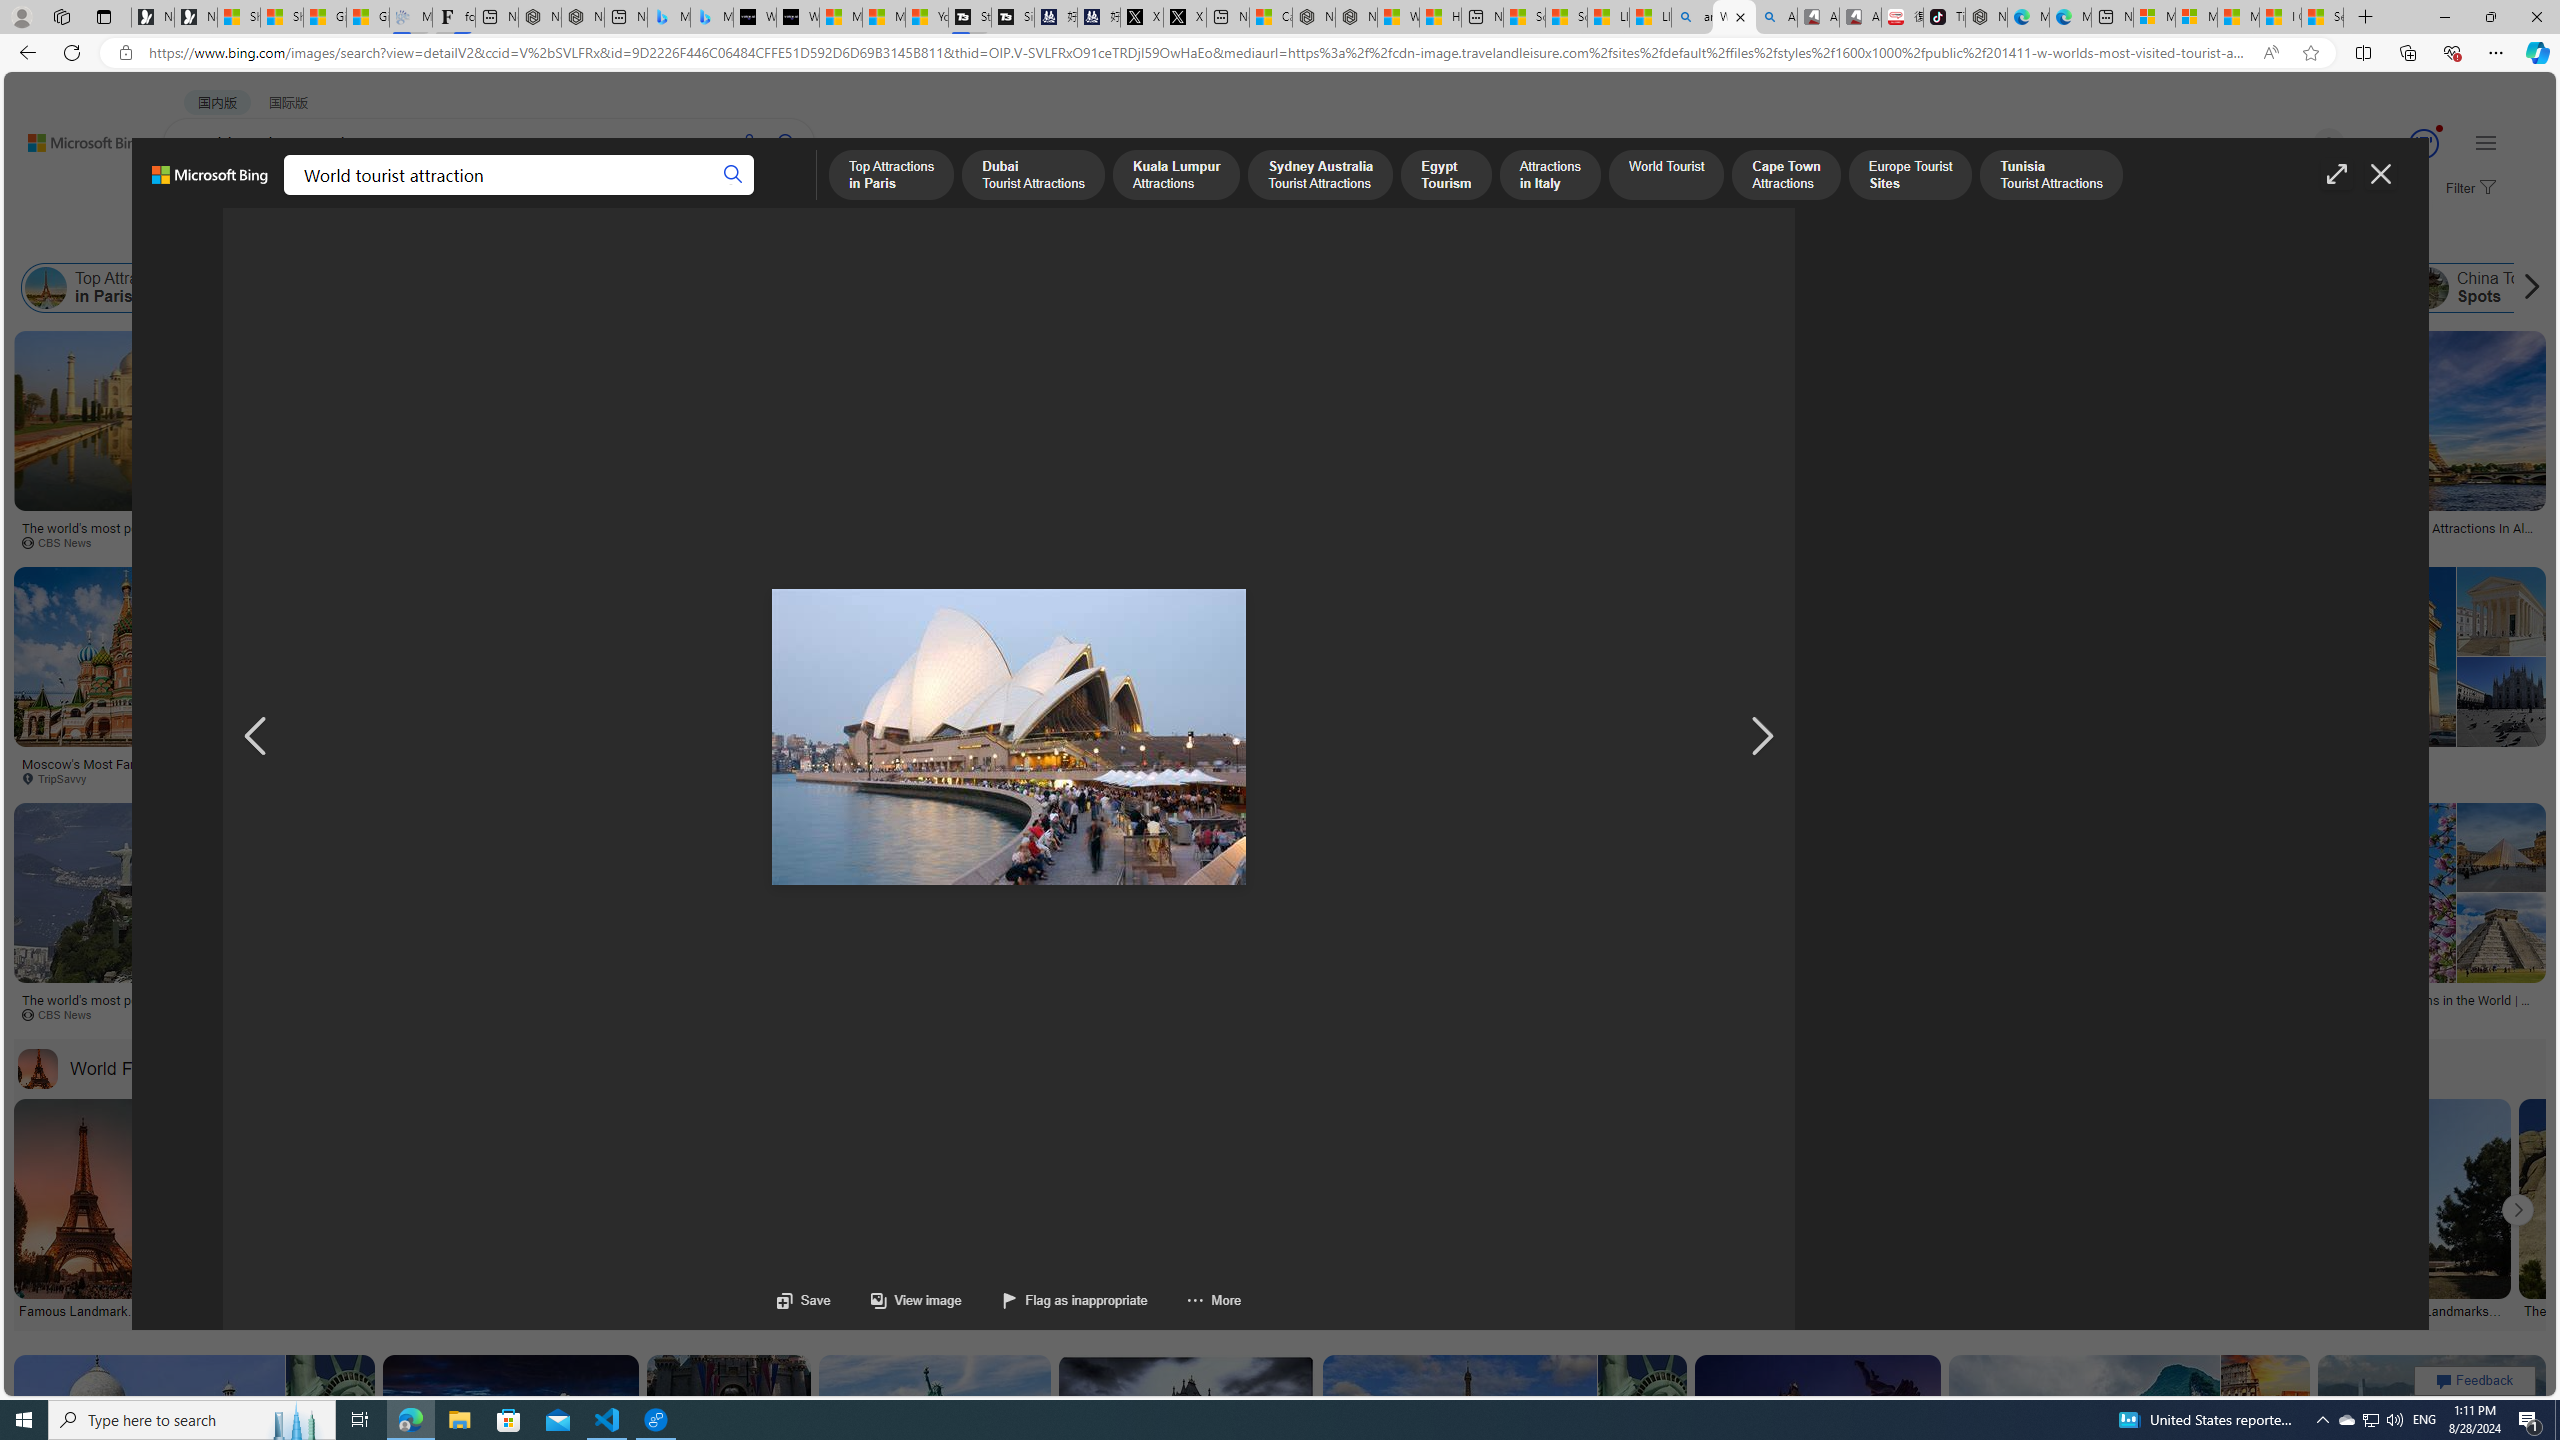 This screenshot has width=2560, height=1440. Describe the element at coordinates (196, 17) in the screenshot. I see `Newsletter Sign Up` at that location.